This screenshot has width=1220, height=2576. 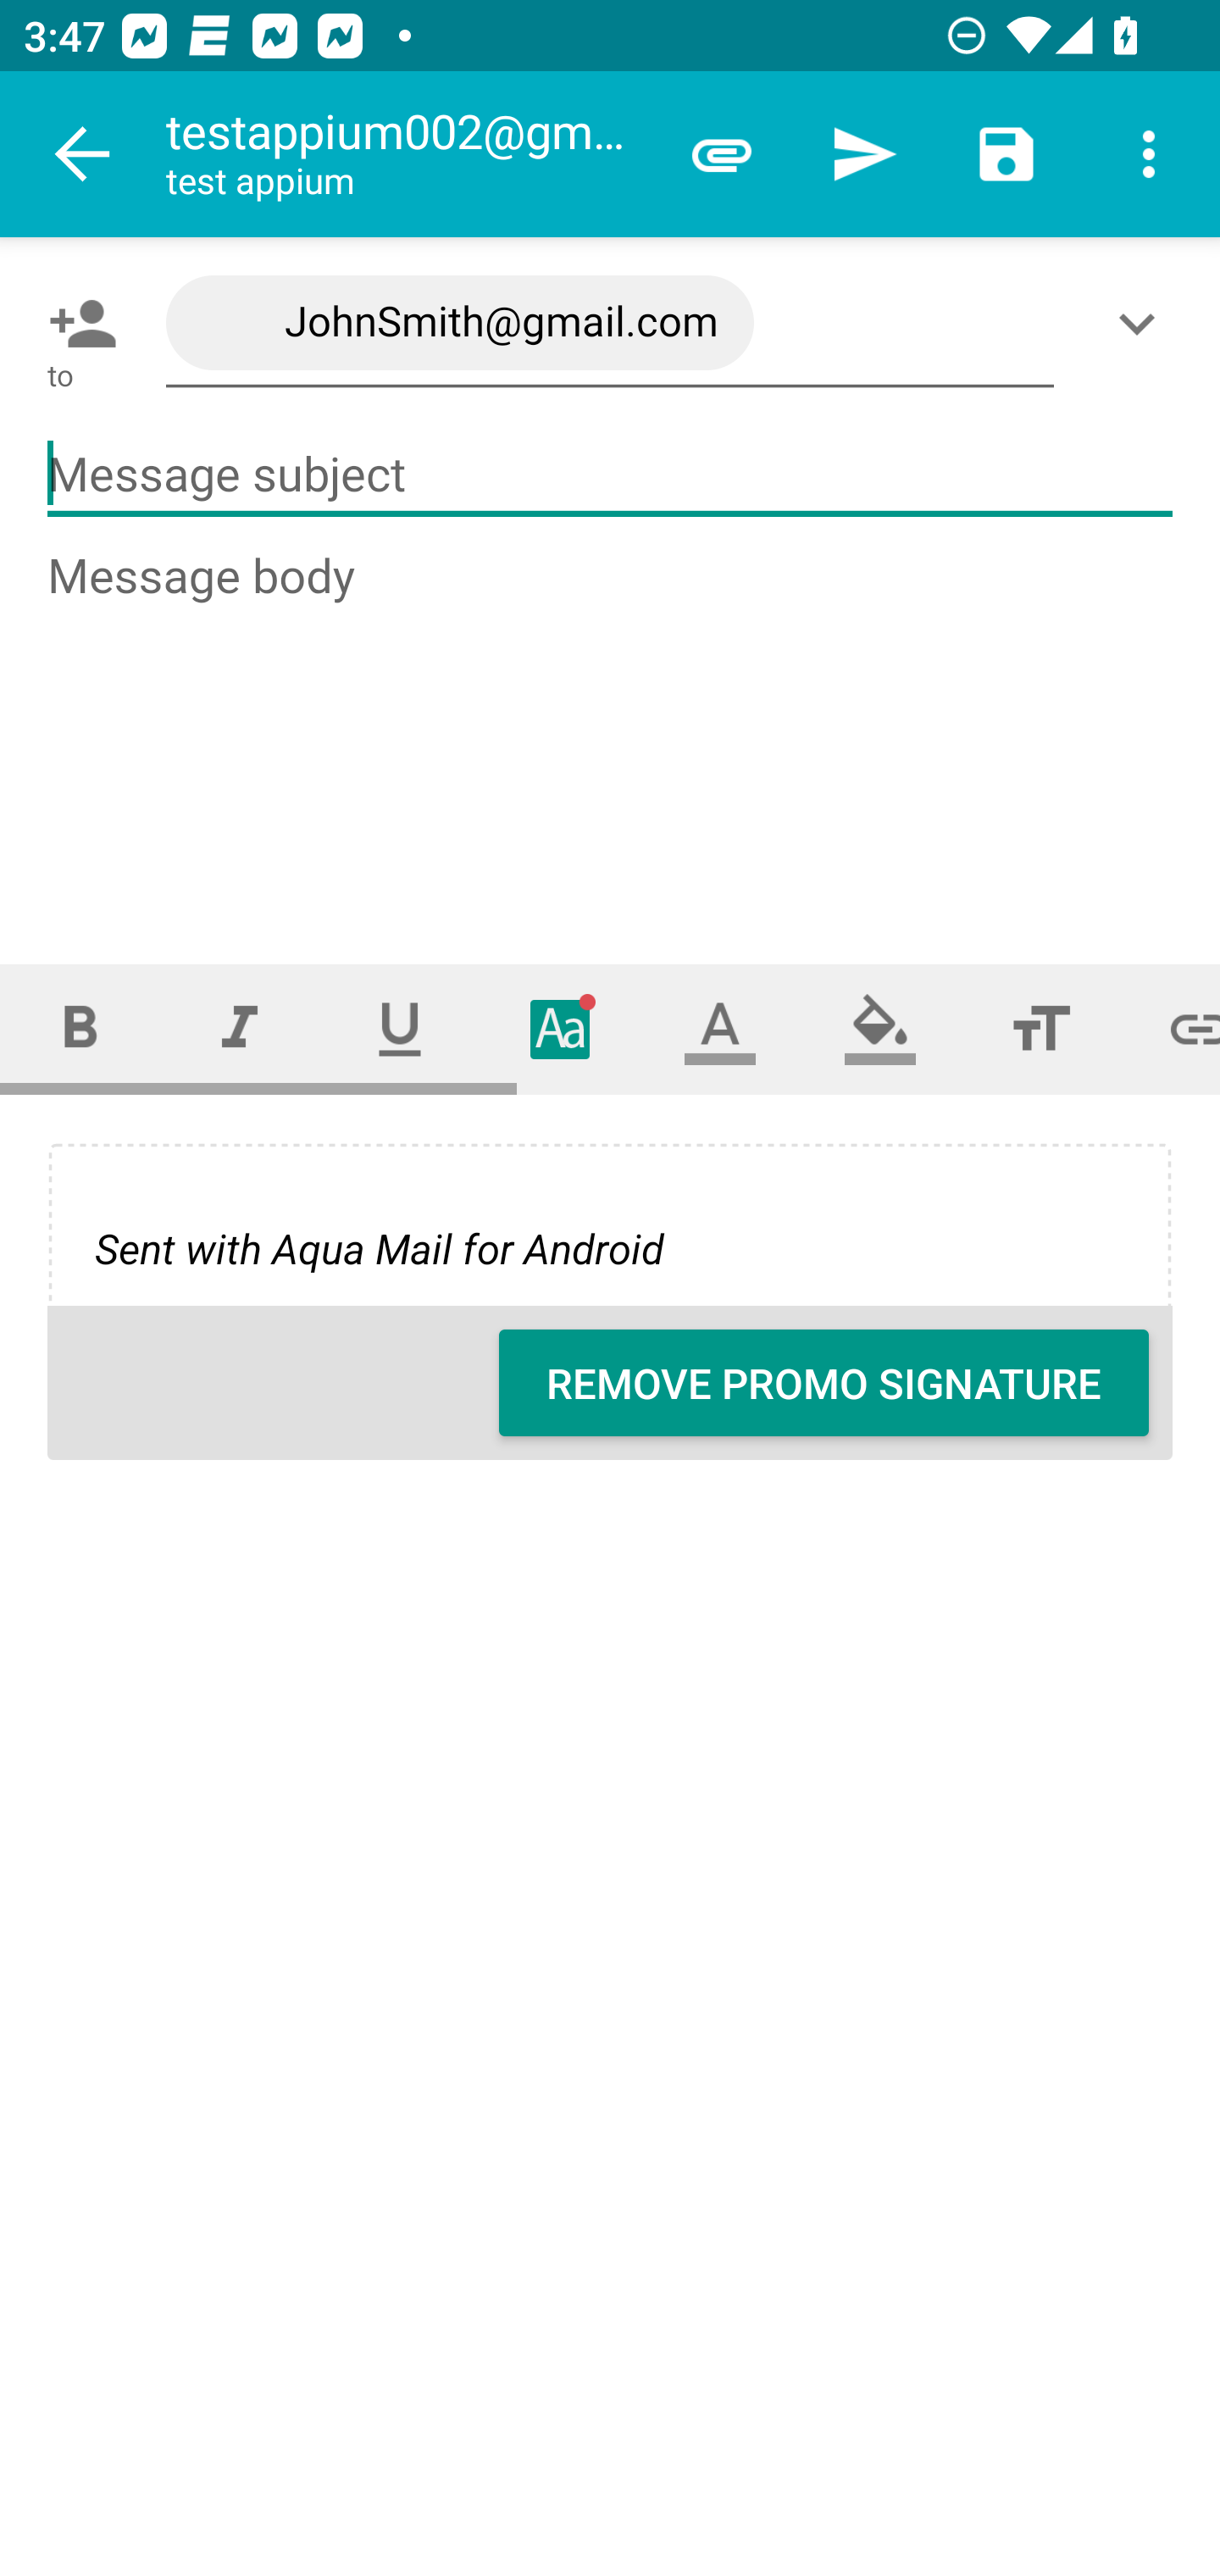 I want to click on Text color, so click(x=720, y=1029).